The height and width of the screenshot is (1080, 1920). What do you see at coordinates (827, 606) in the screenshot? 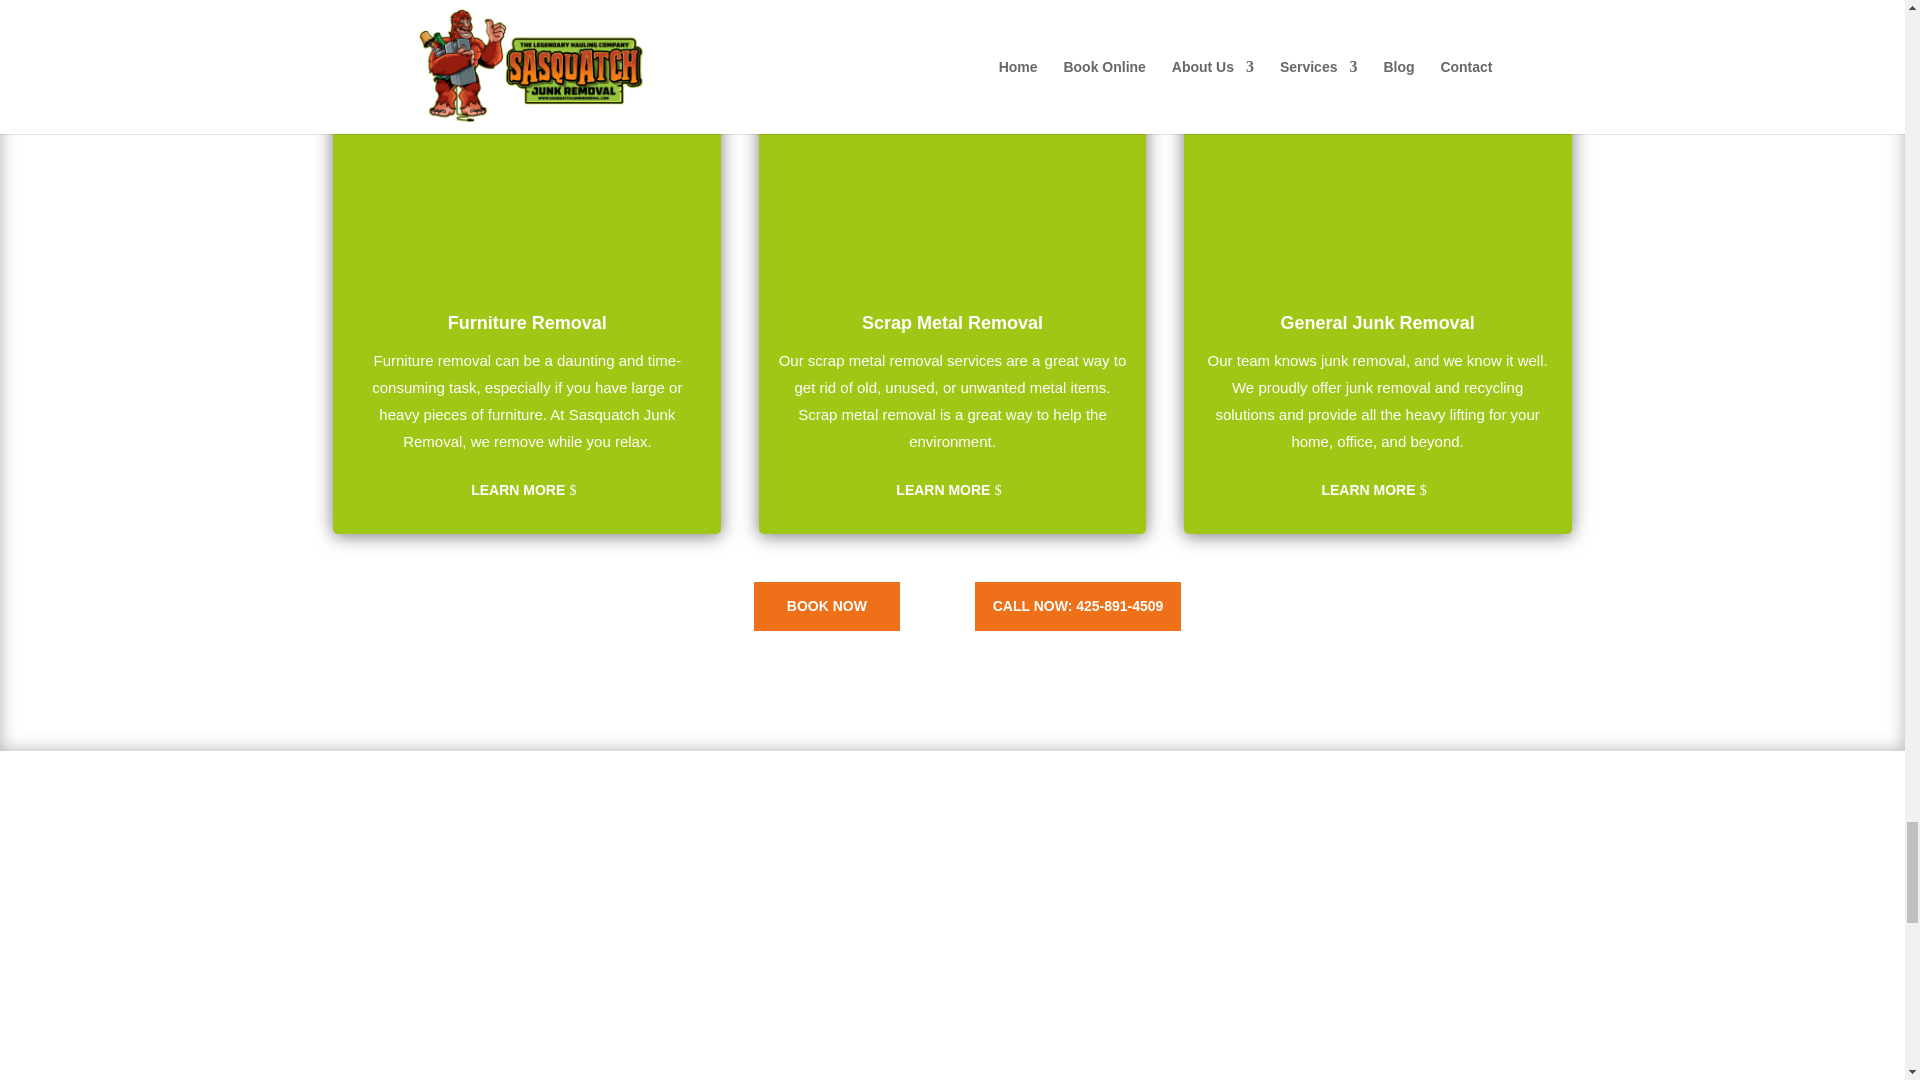
I see `BOOK NOW` at bounding box center [827, 606].